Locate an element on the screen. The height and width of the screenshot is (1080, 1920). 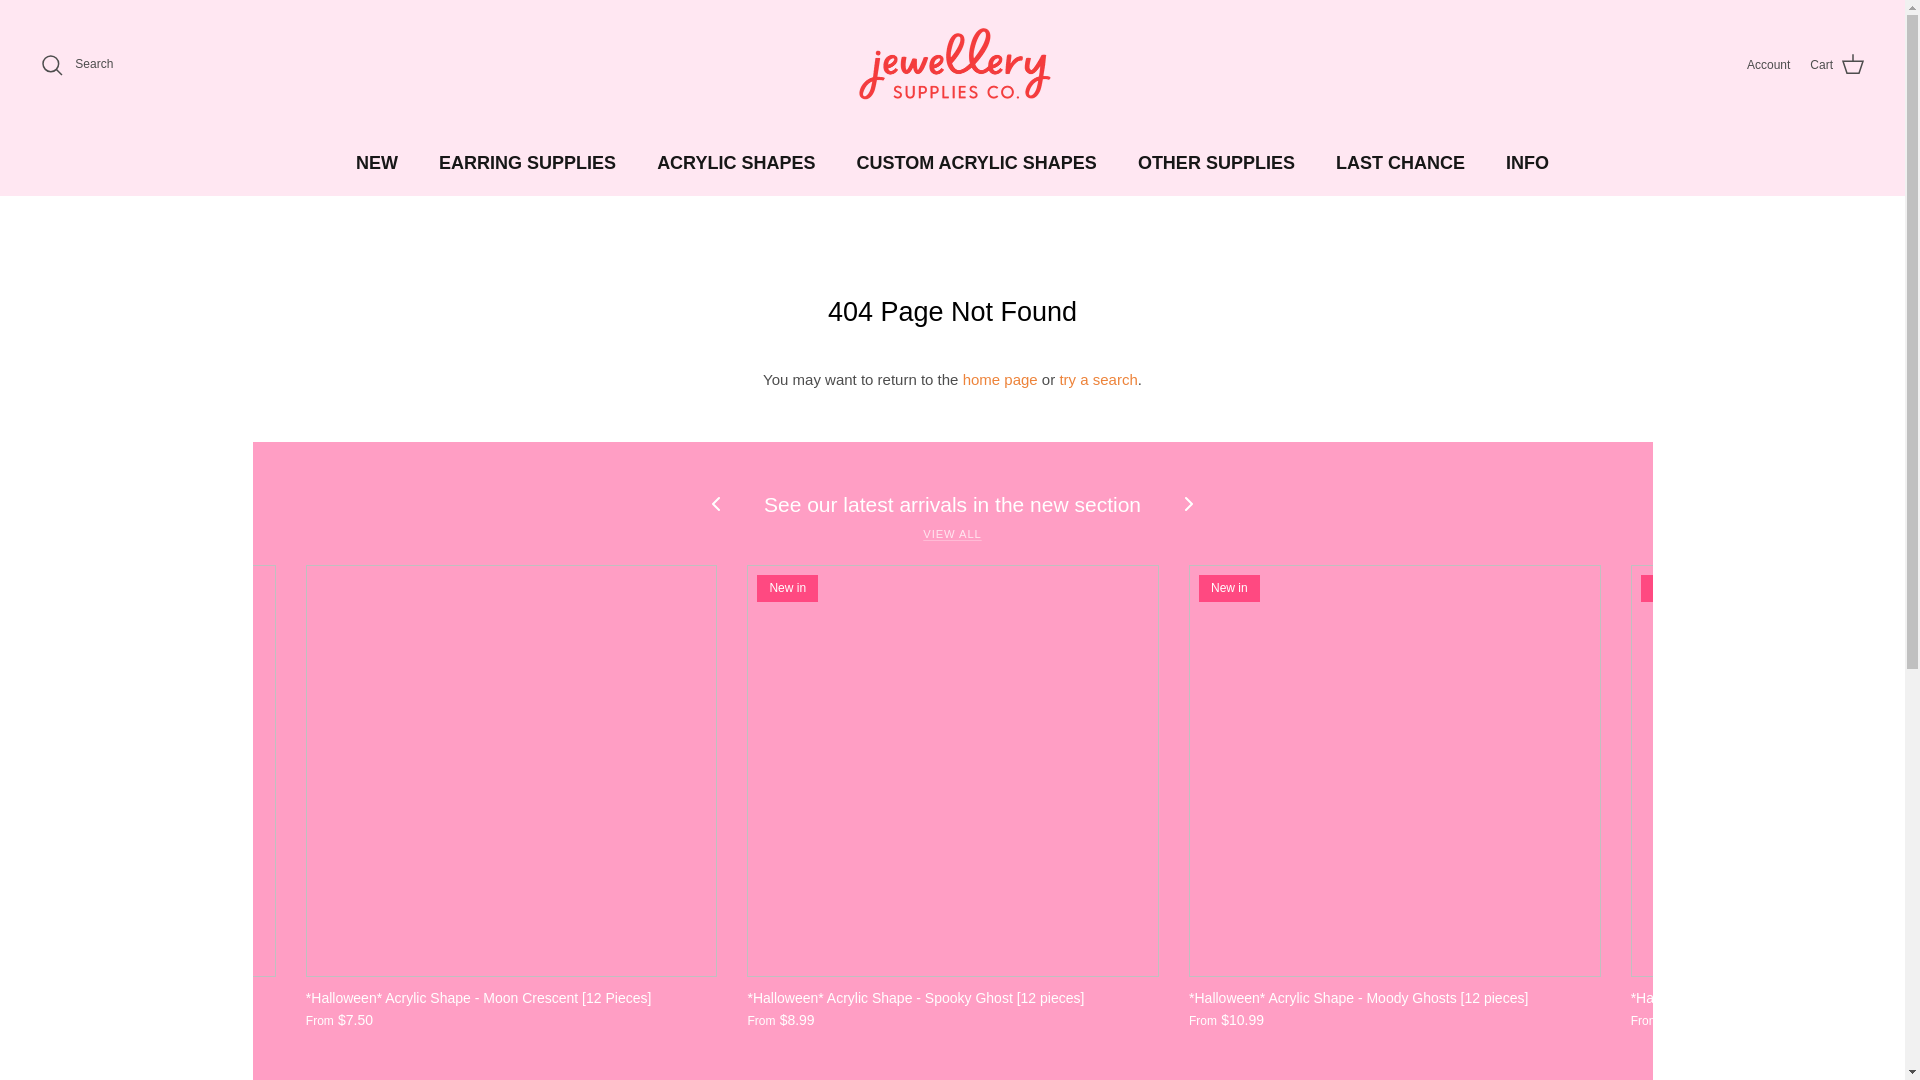
Account is located at coordinates (1768, 65).